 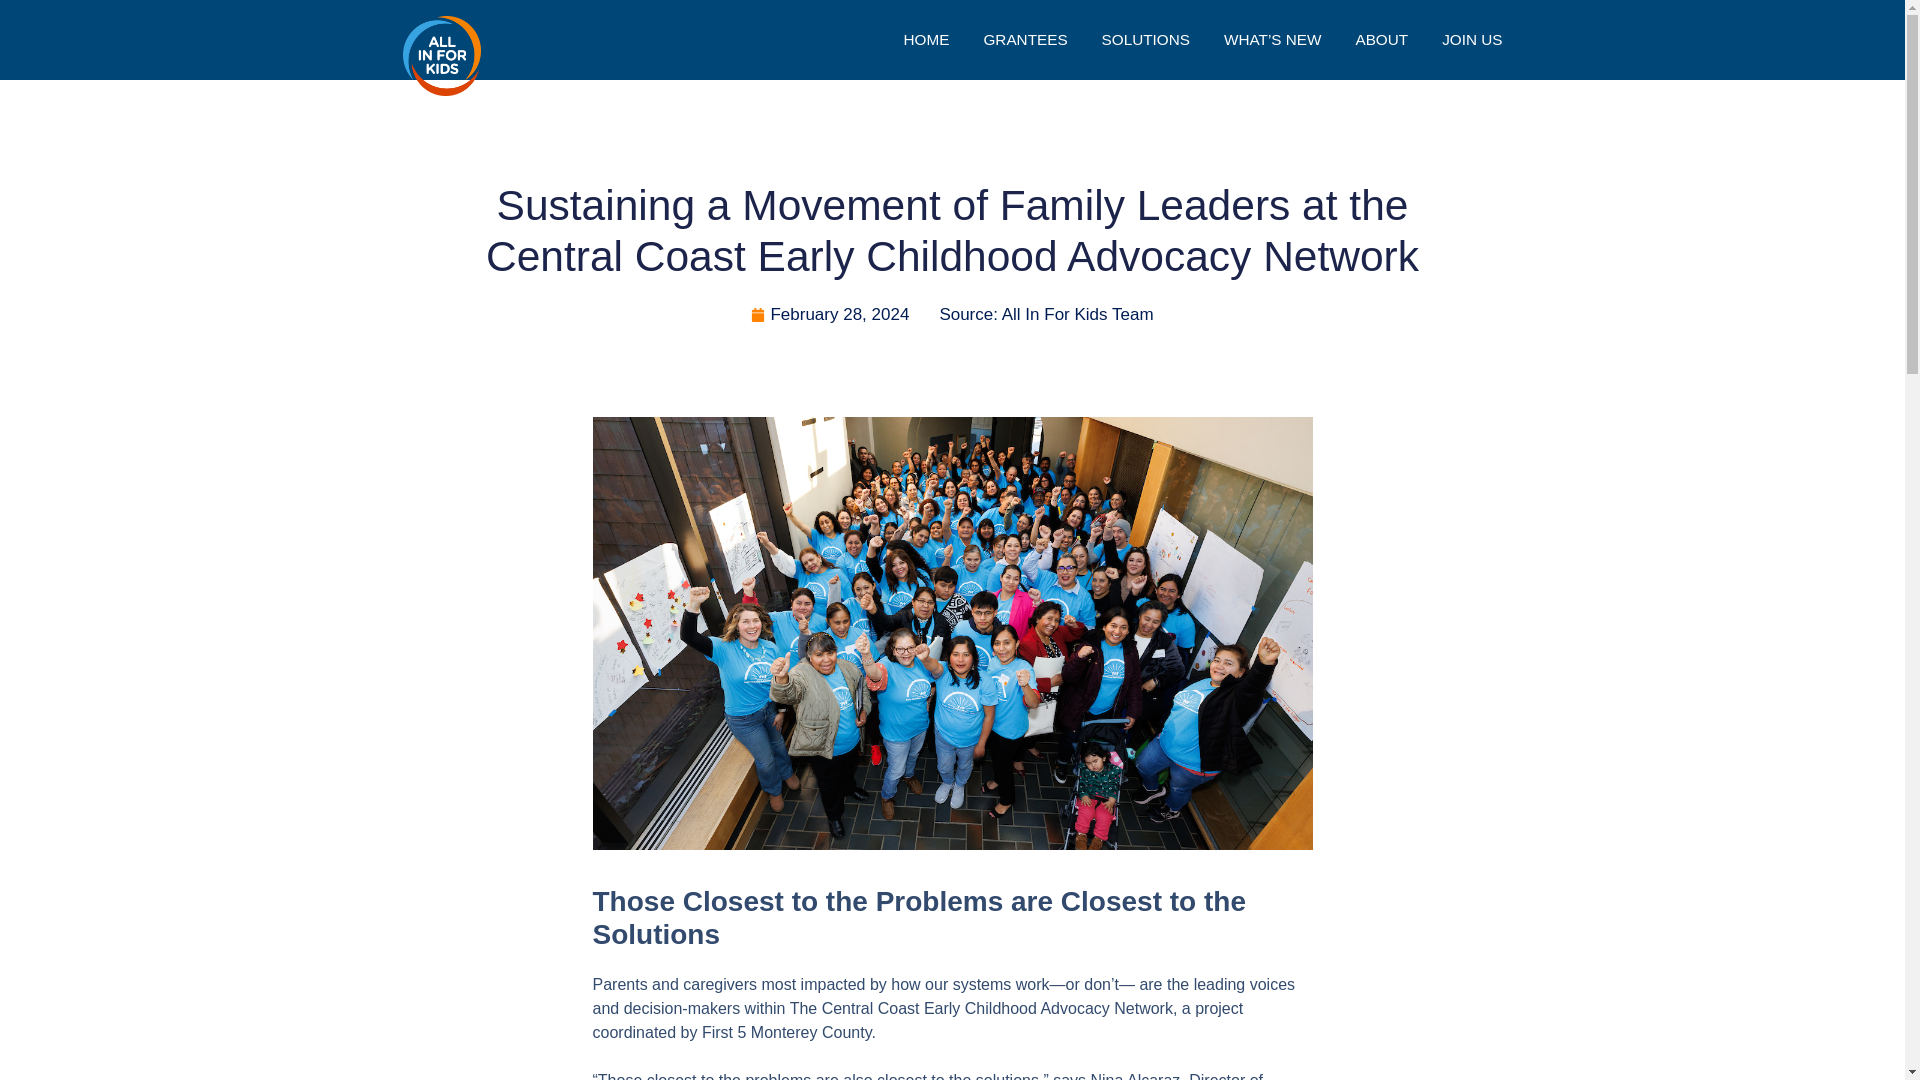 What do you see at coordinates (1146, 40) in the screenshot?
I see `SOLUTIONS` at bounding box center [1146, 40].